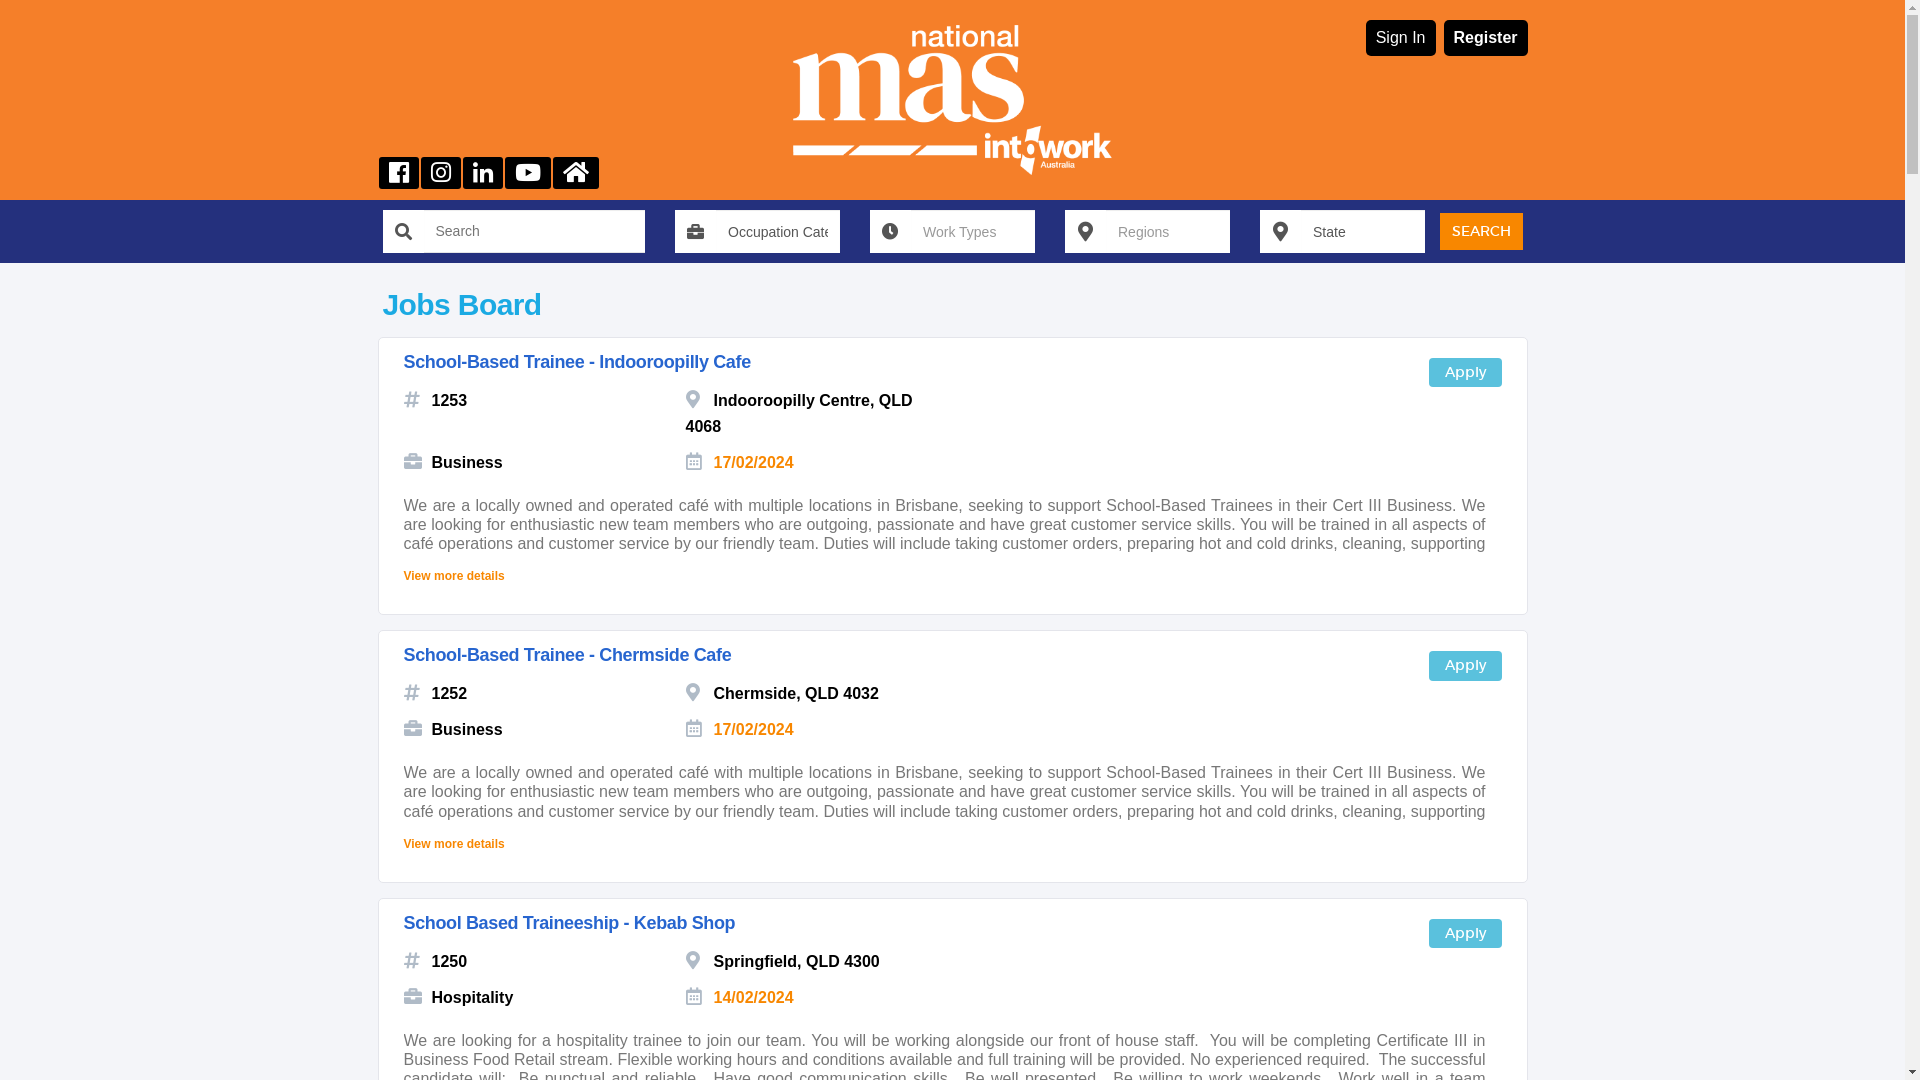 This screenshot has height=1080, width=1920. What do you see at coordinates (578, 362) in the screenshot?
I see `School-Based Trainee - Indooroopilly Cafe` at bounding box center [578, 362].